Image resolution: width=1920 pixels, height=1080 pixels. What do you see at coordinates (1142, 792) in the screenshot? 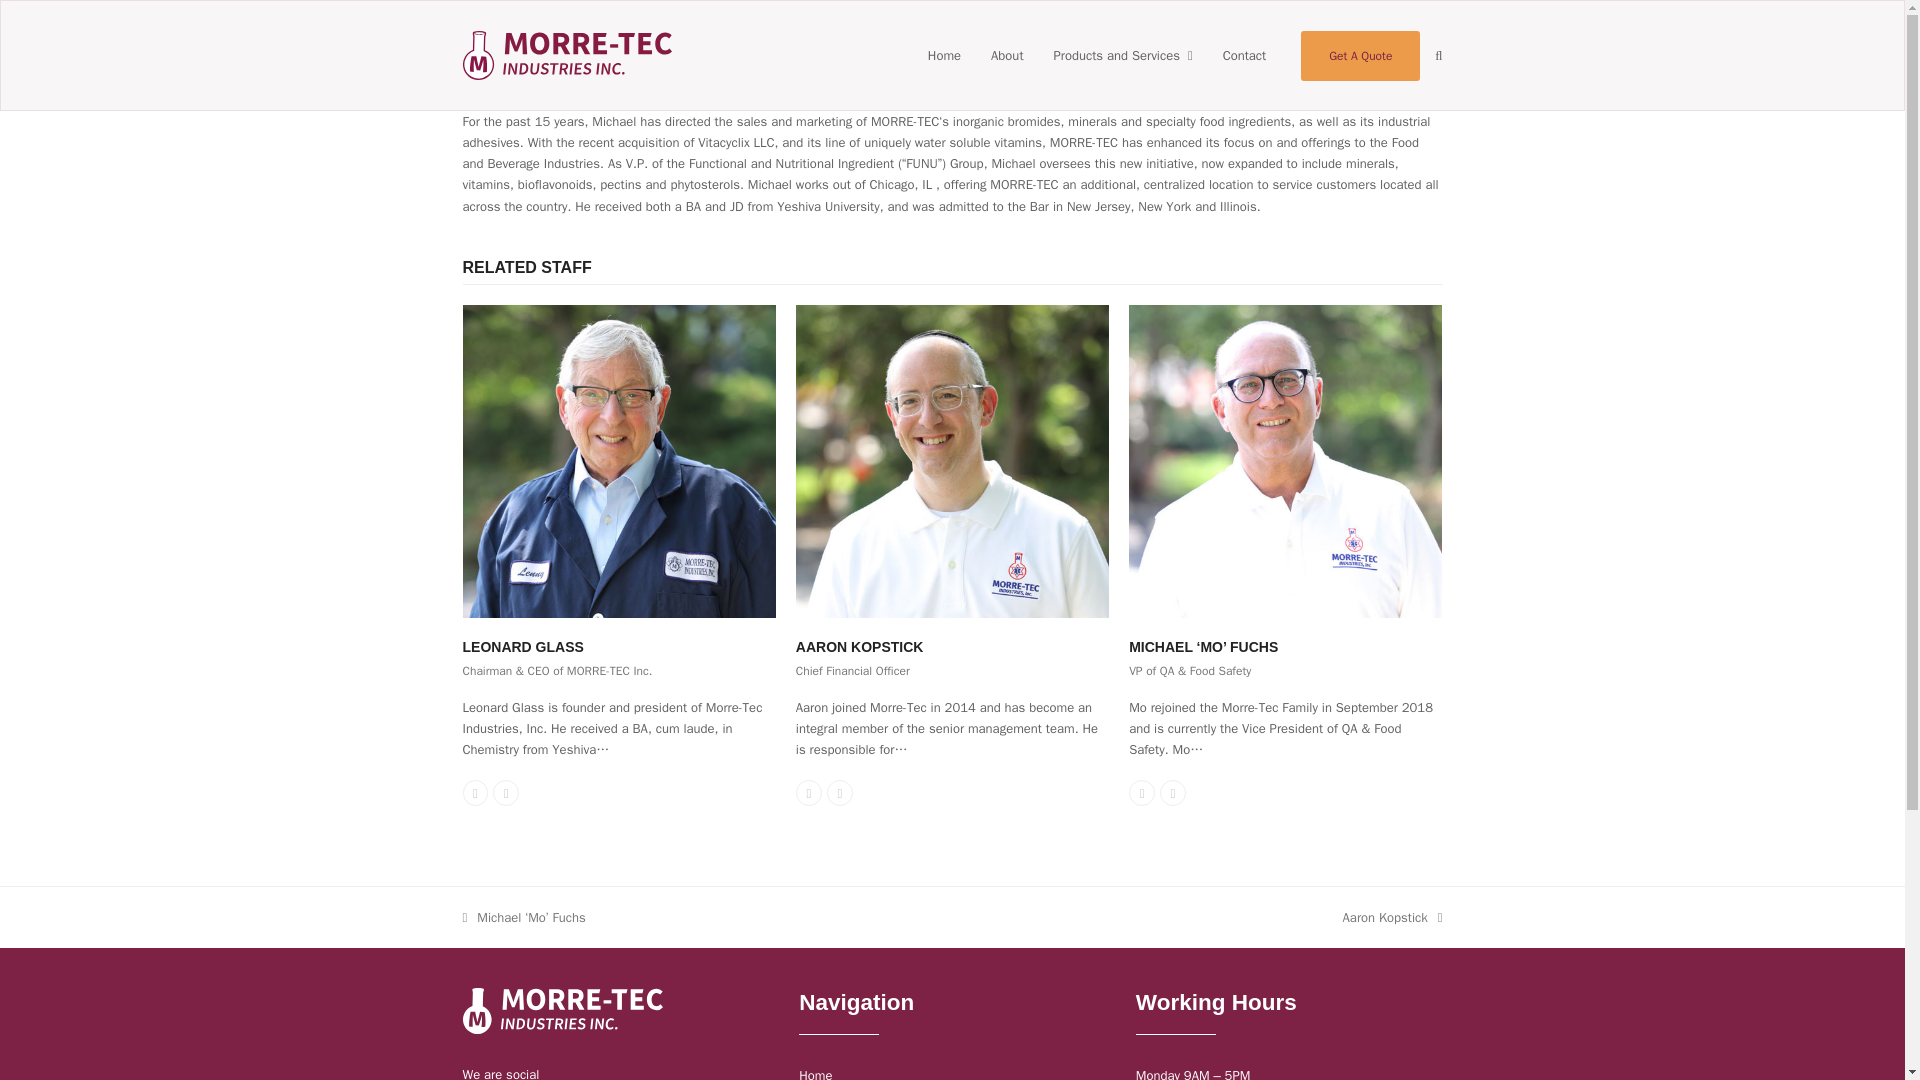
I see `Phone Number` at bounding box center [1142, 792].